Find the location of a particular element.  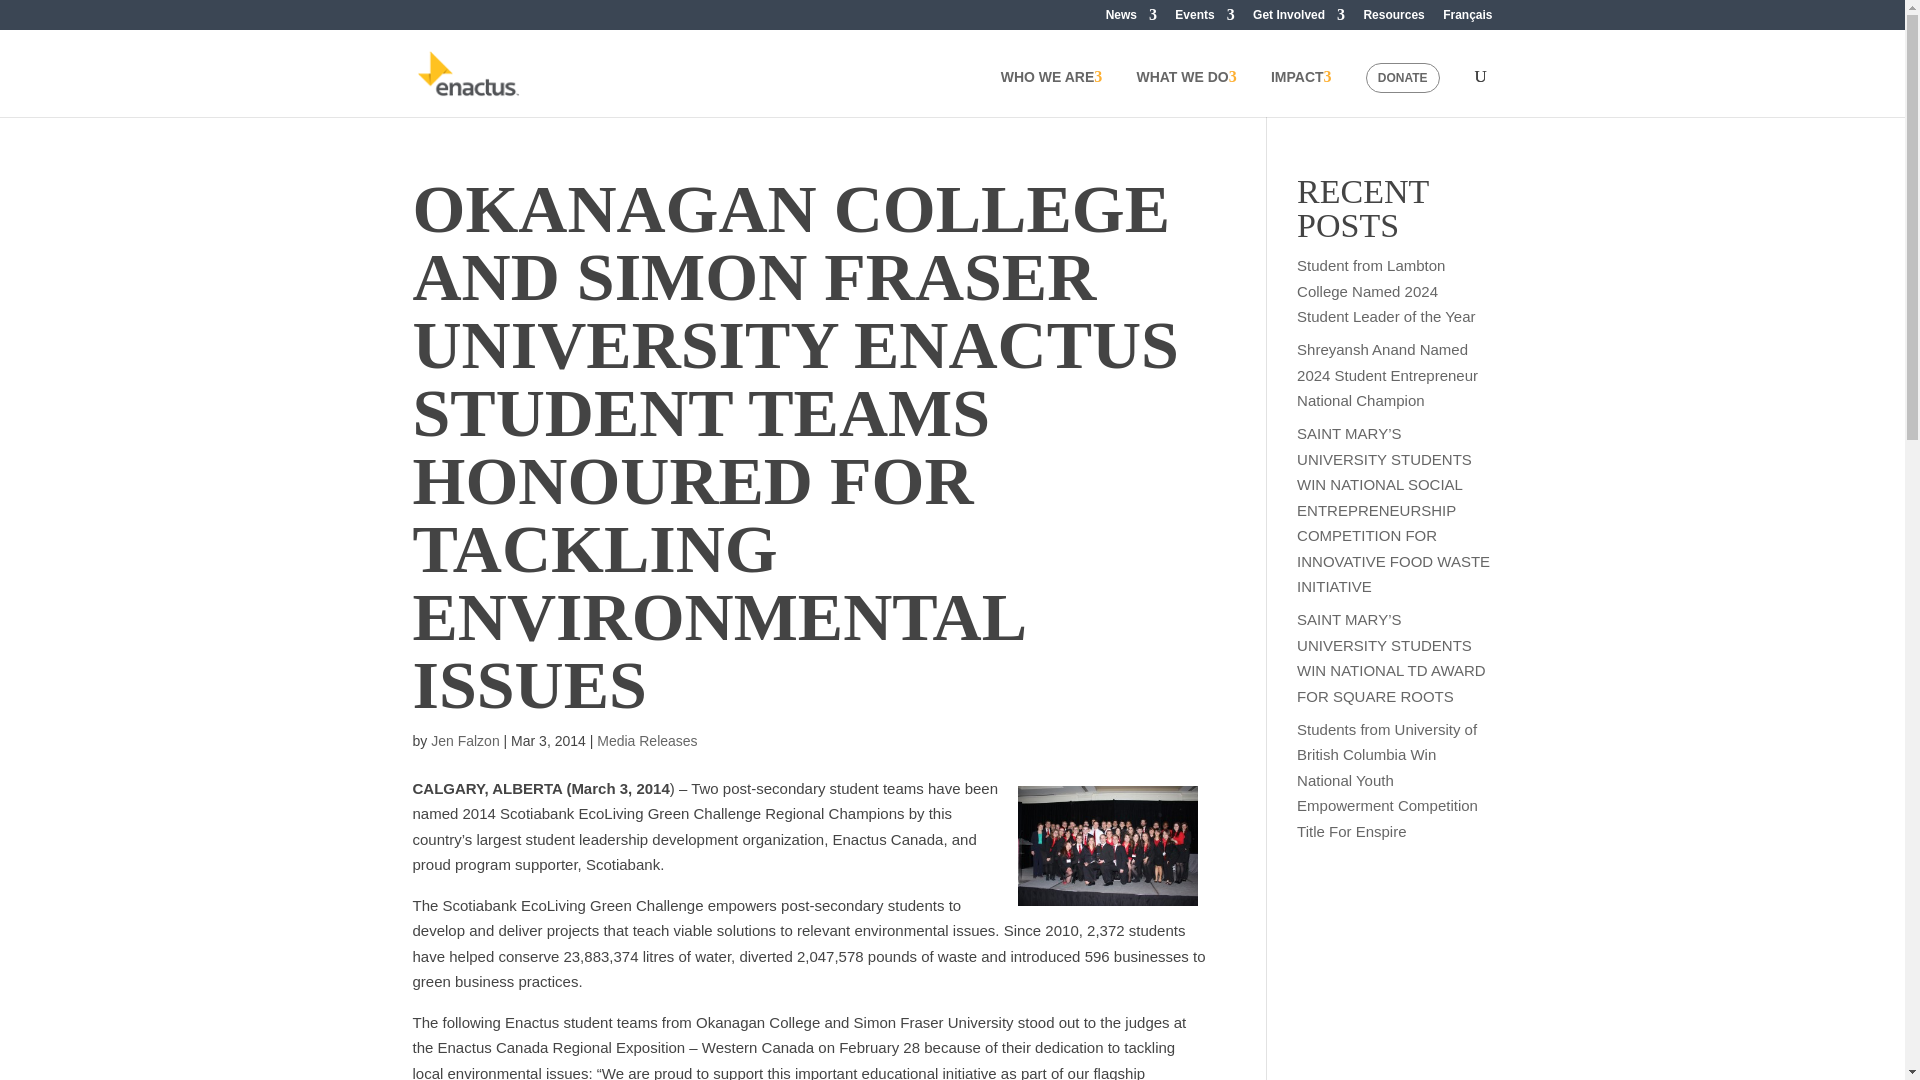

DONATE is located at coordinates (1402, 77).